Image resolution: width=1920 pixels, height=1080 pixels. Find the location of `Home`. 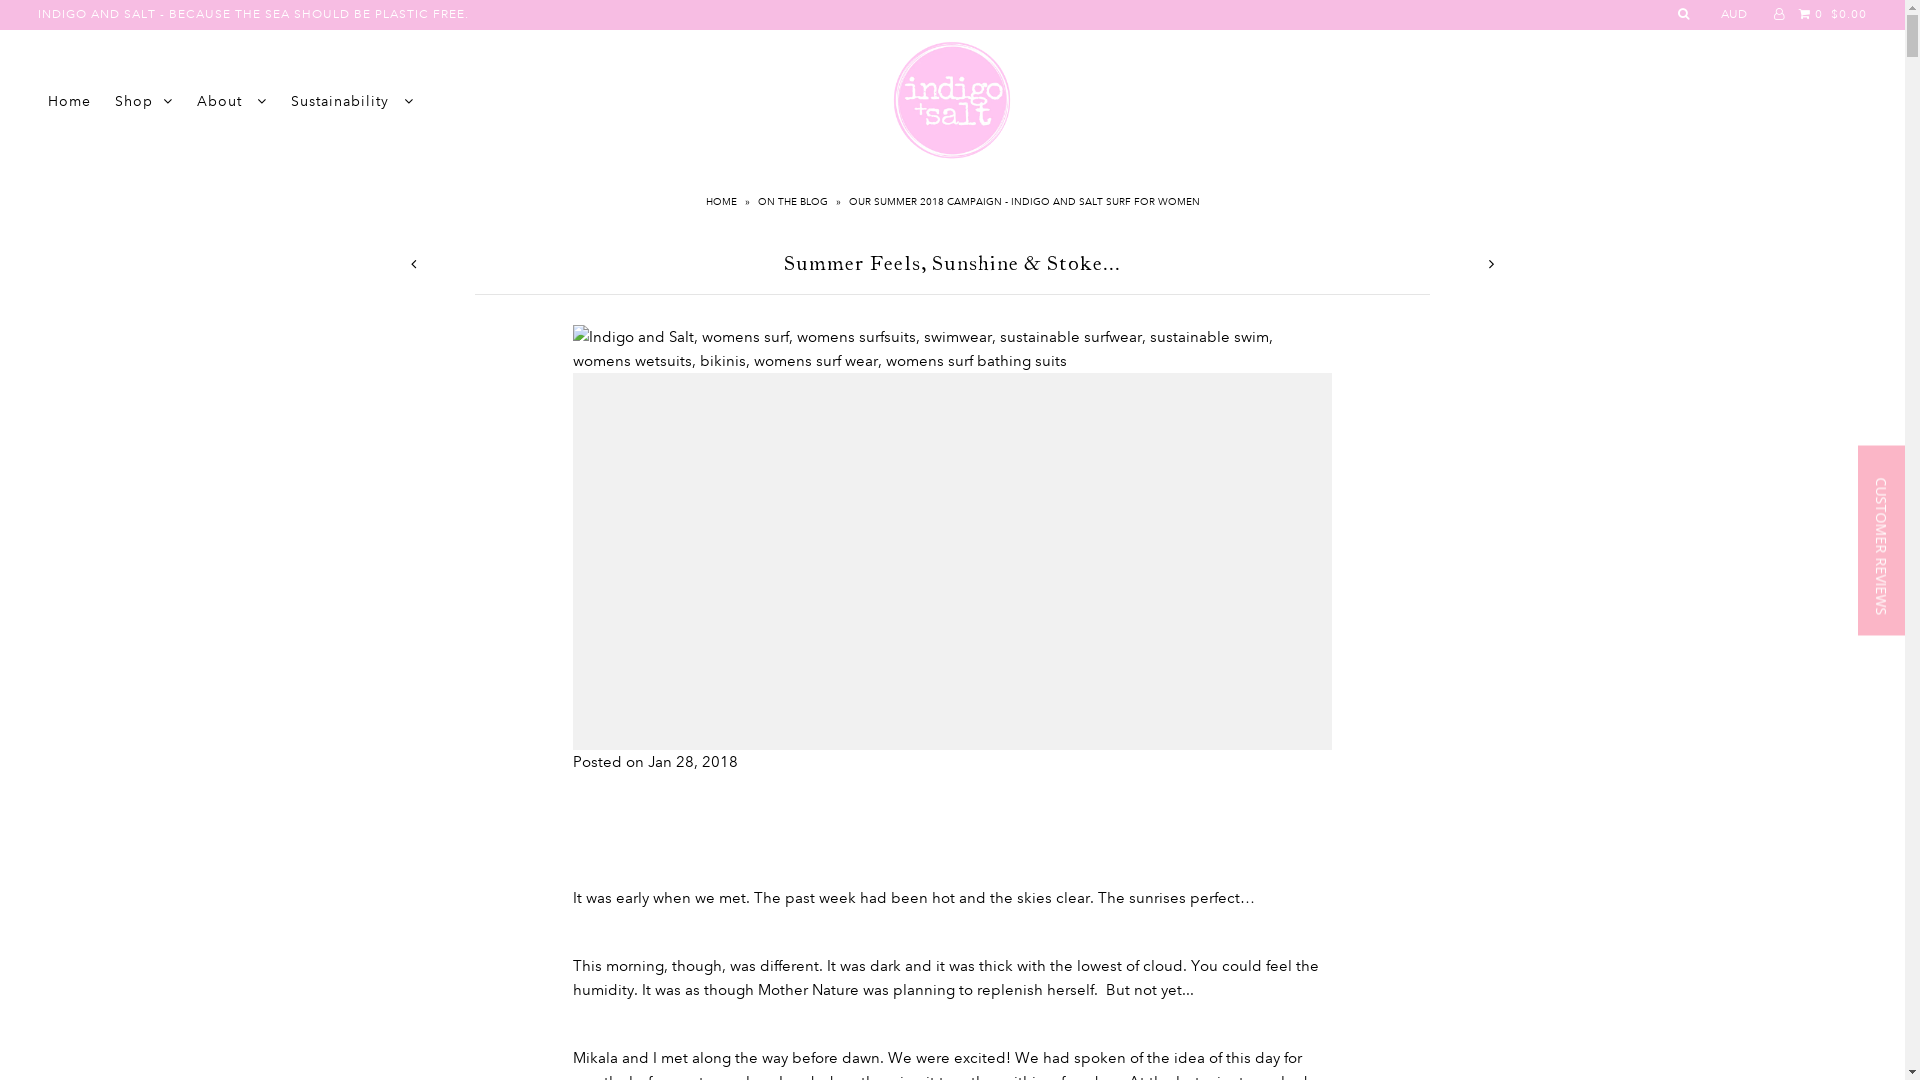

Home is located at coordinates (70, 101).